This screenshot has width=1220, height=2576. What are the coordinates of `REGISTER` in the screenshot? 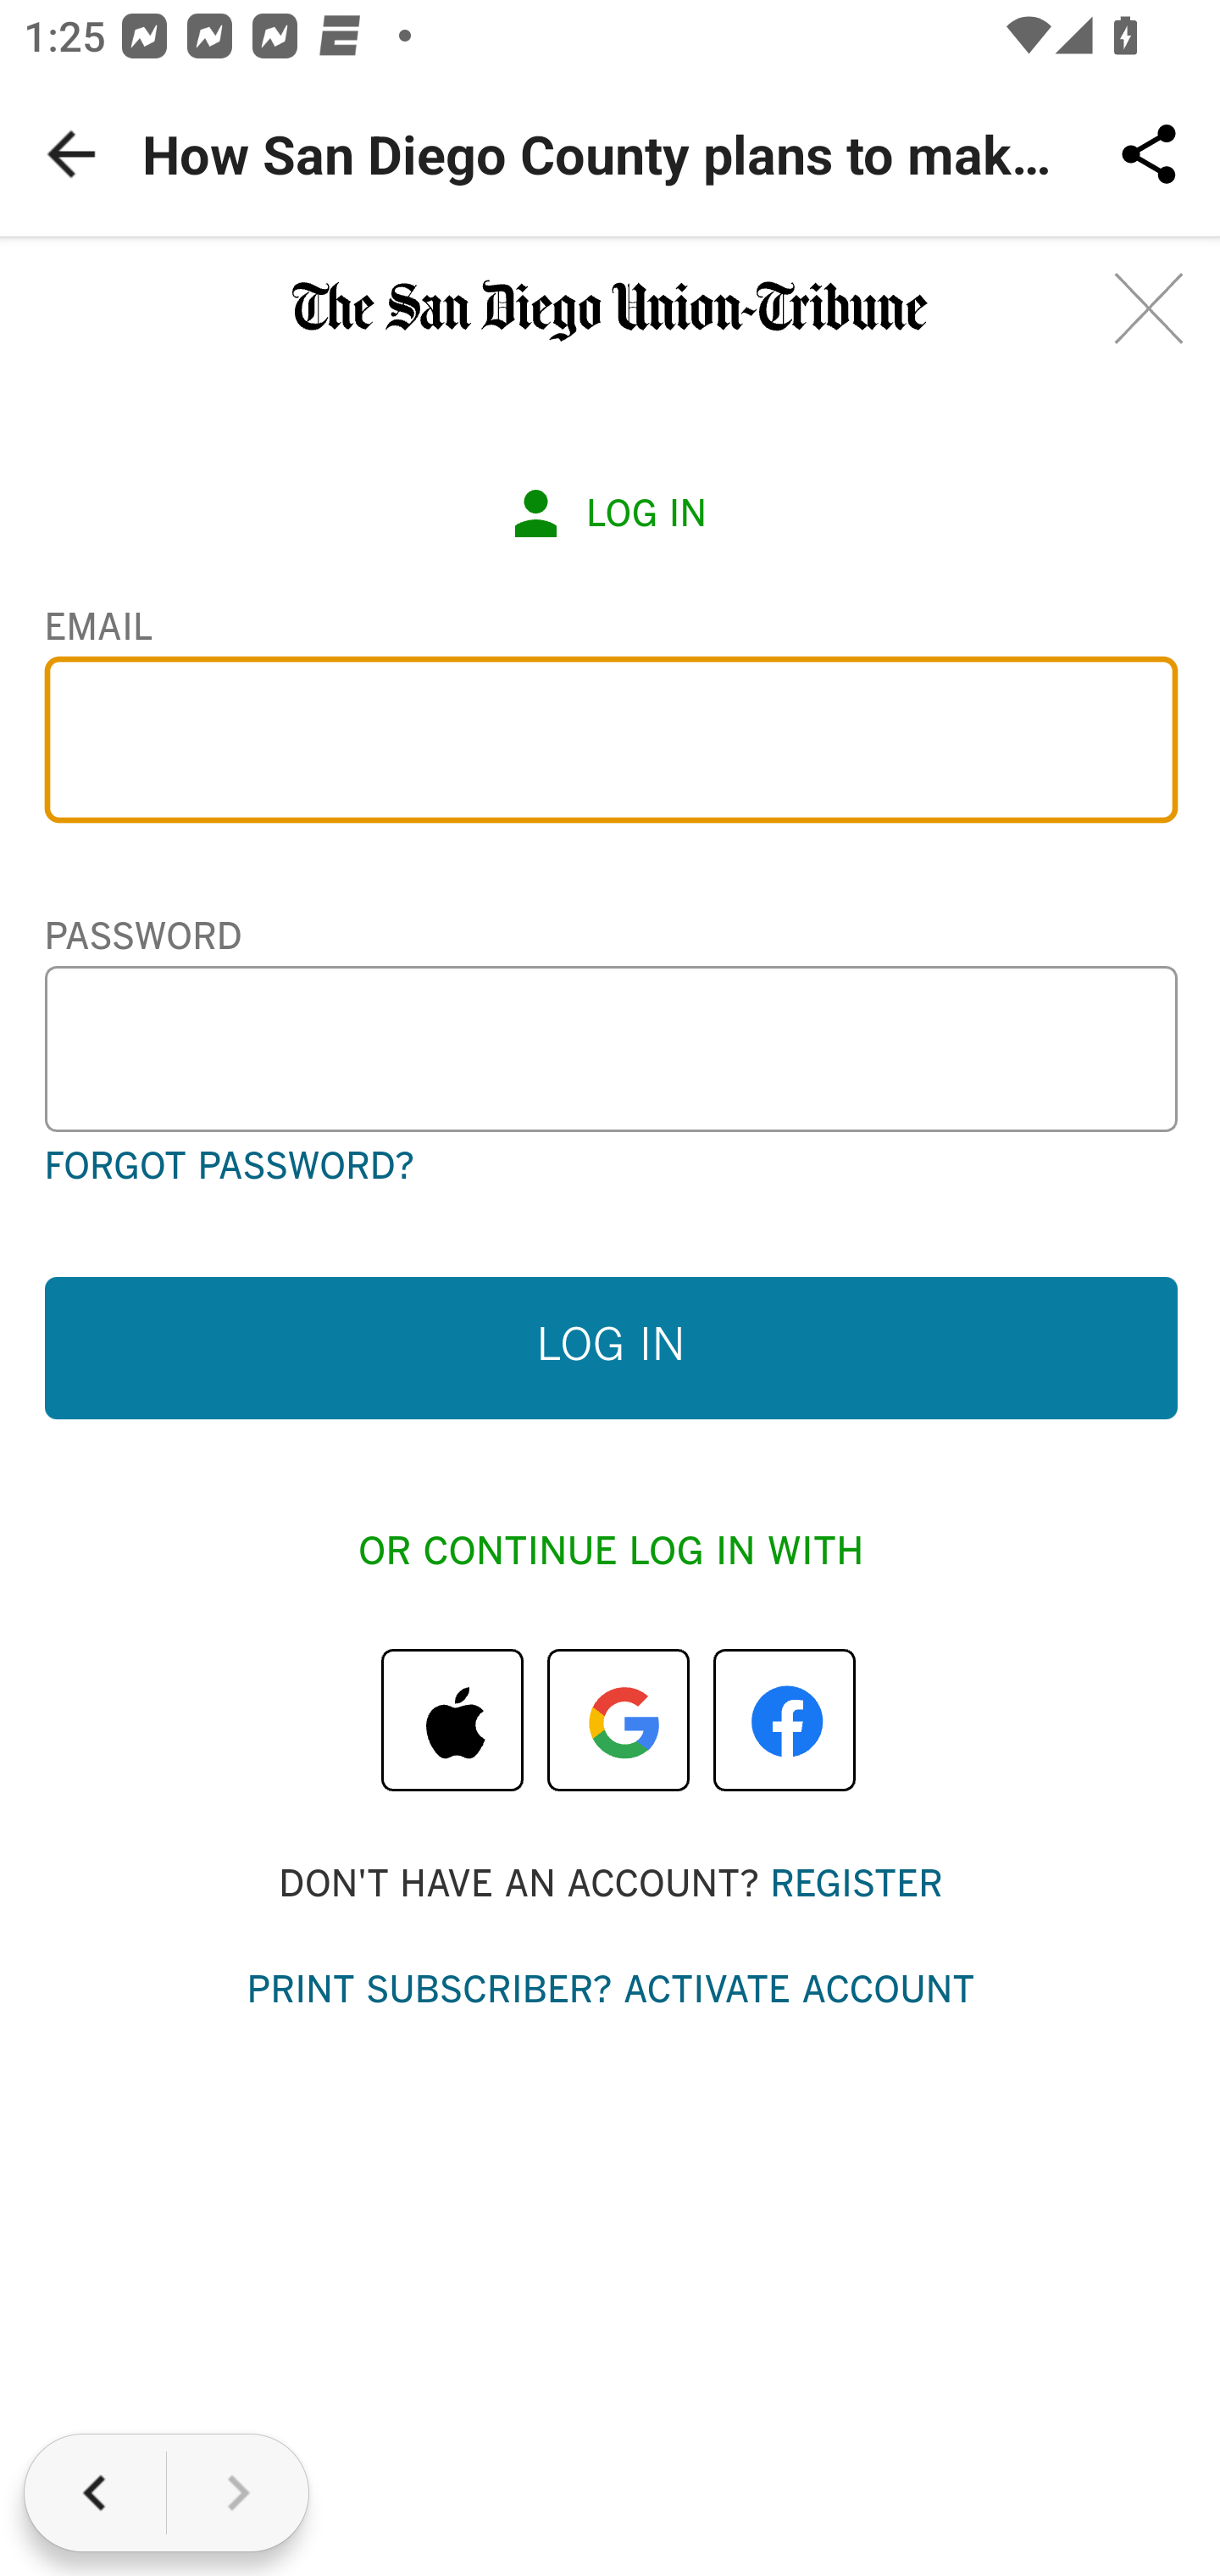 It's located at (855, 1885).